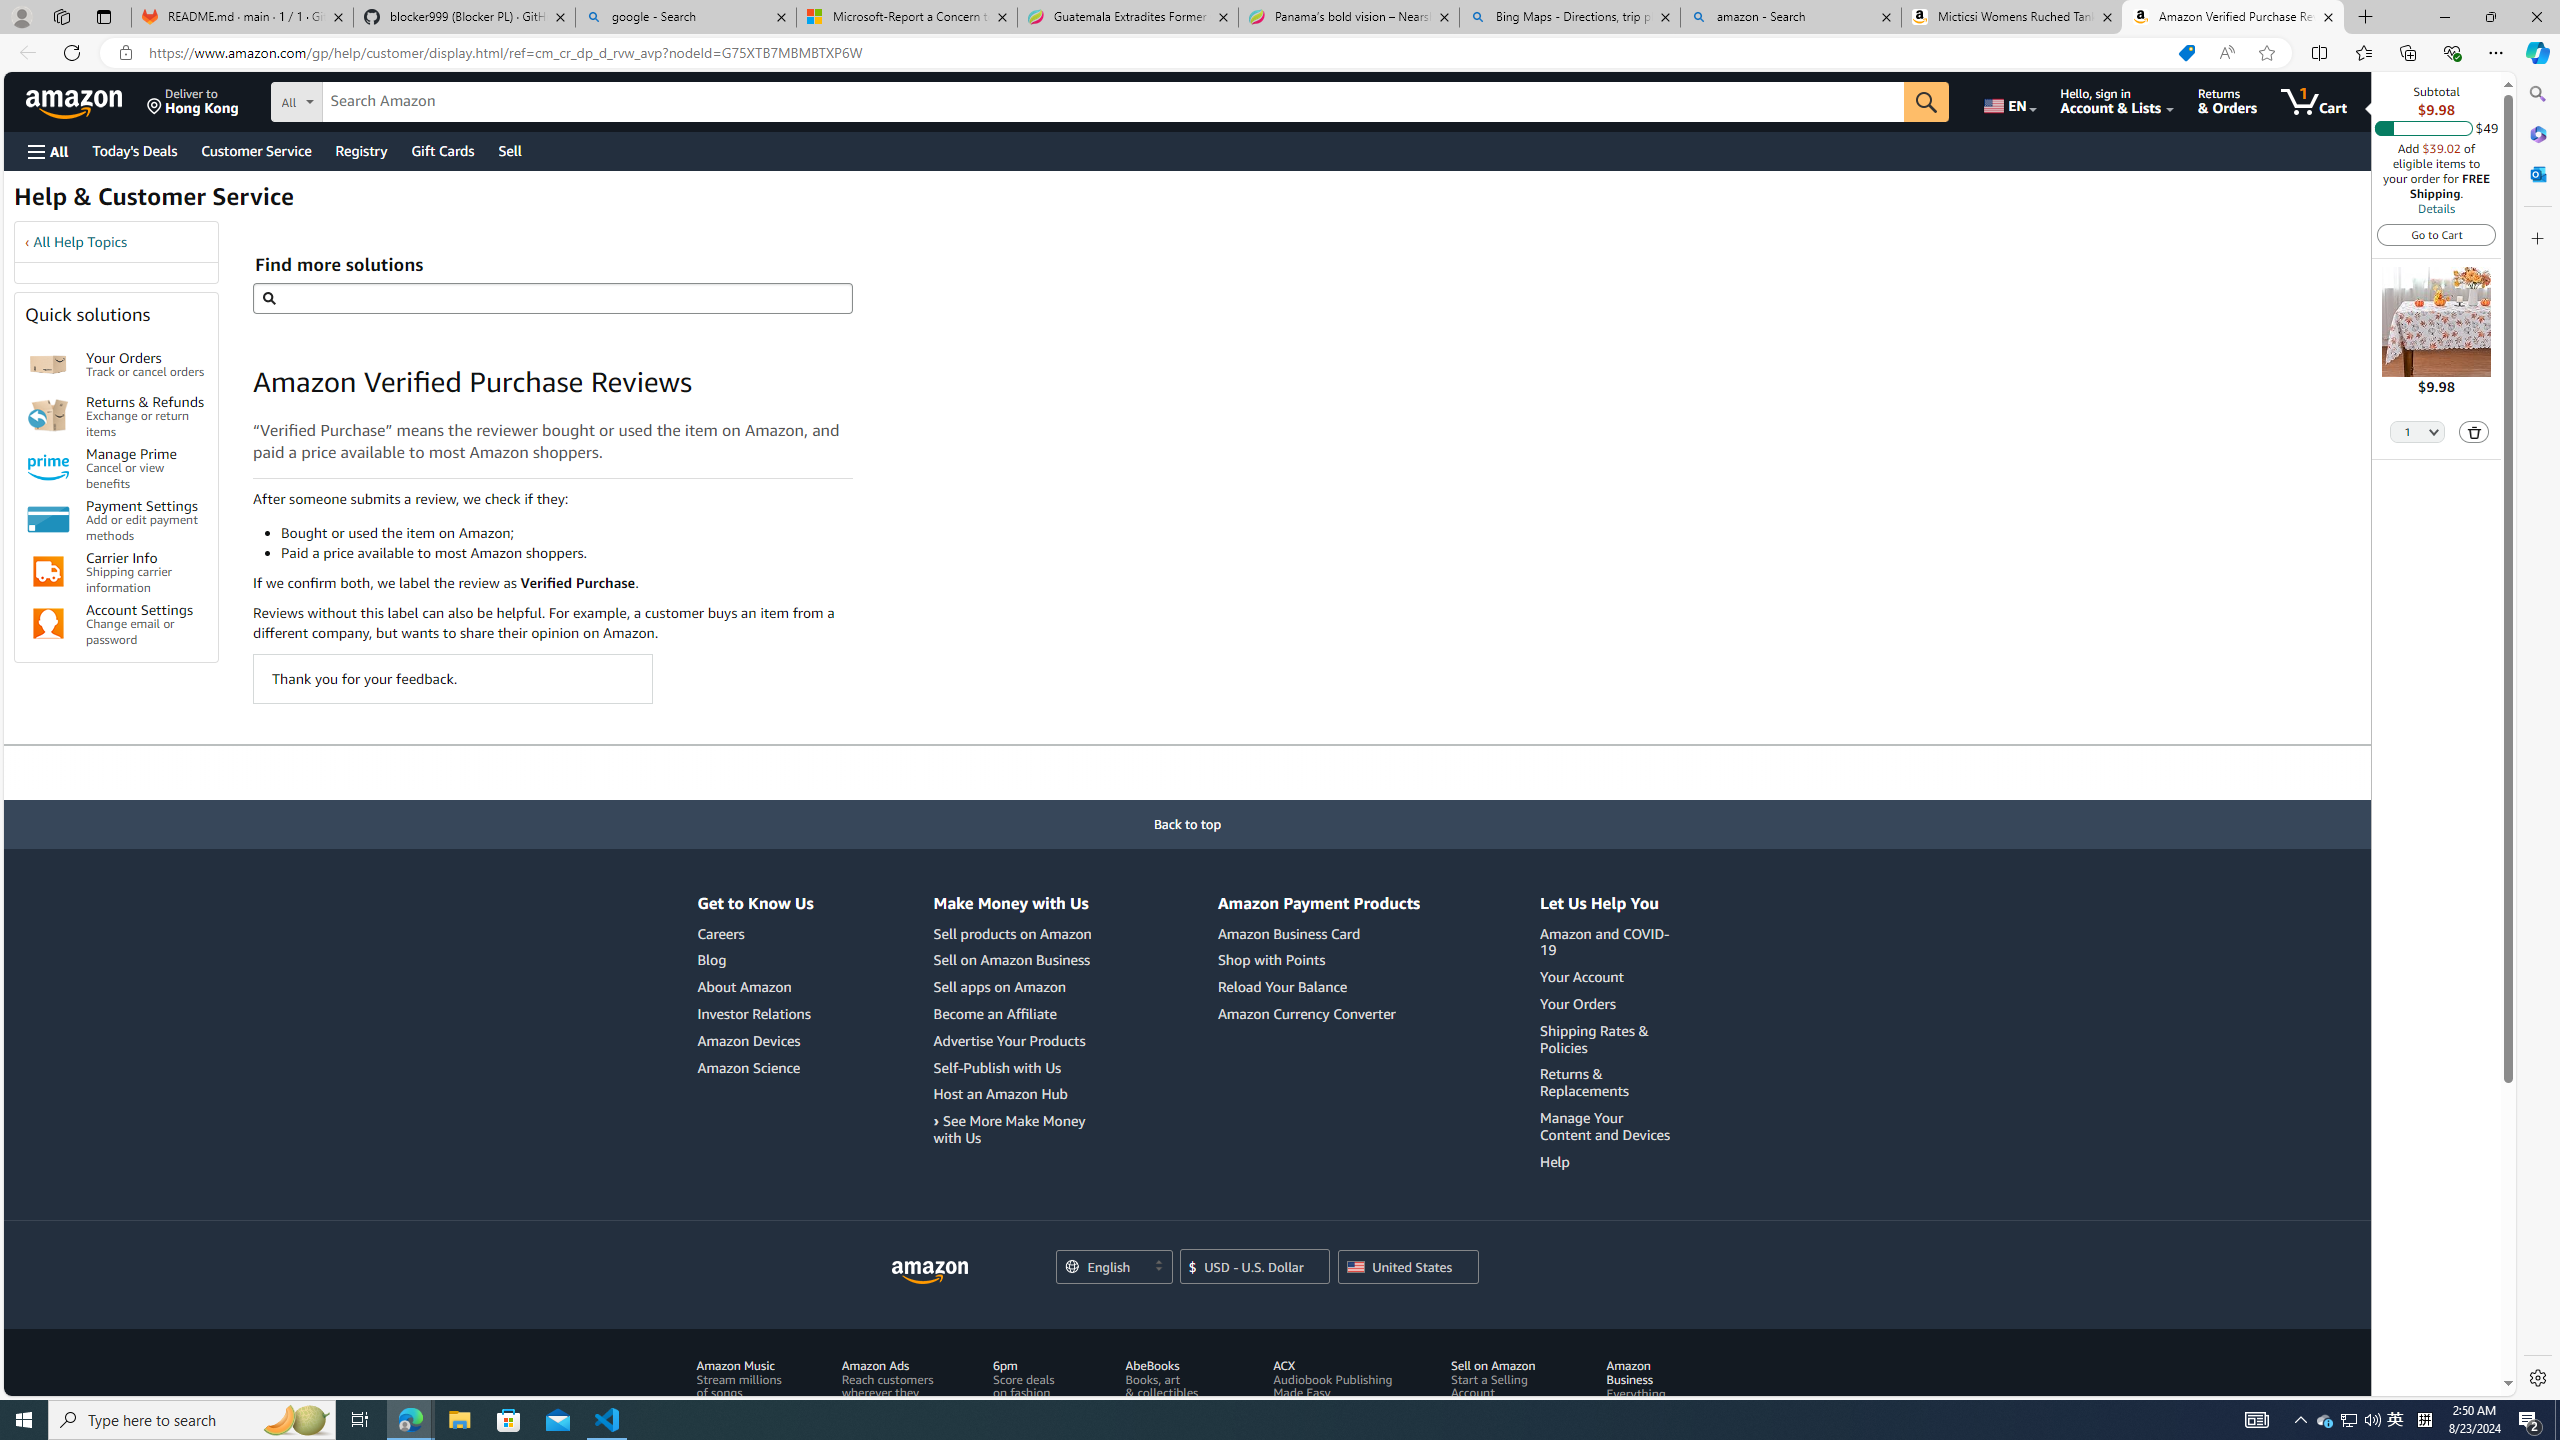 Image resolution: width=2560 pixels, height=1440 pixels. Describe the element at coordinates (1608, 1039) in the screenshot. I see `Shipping Rates & Policies` at that location.